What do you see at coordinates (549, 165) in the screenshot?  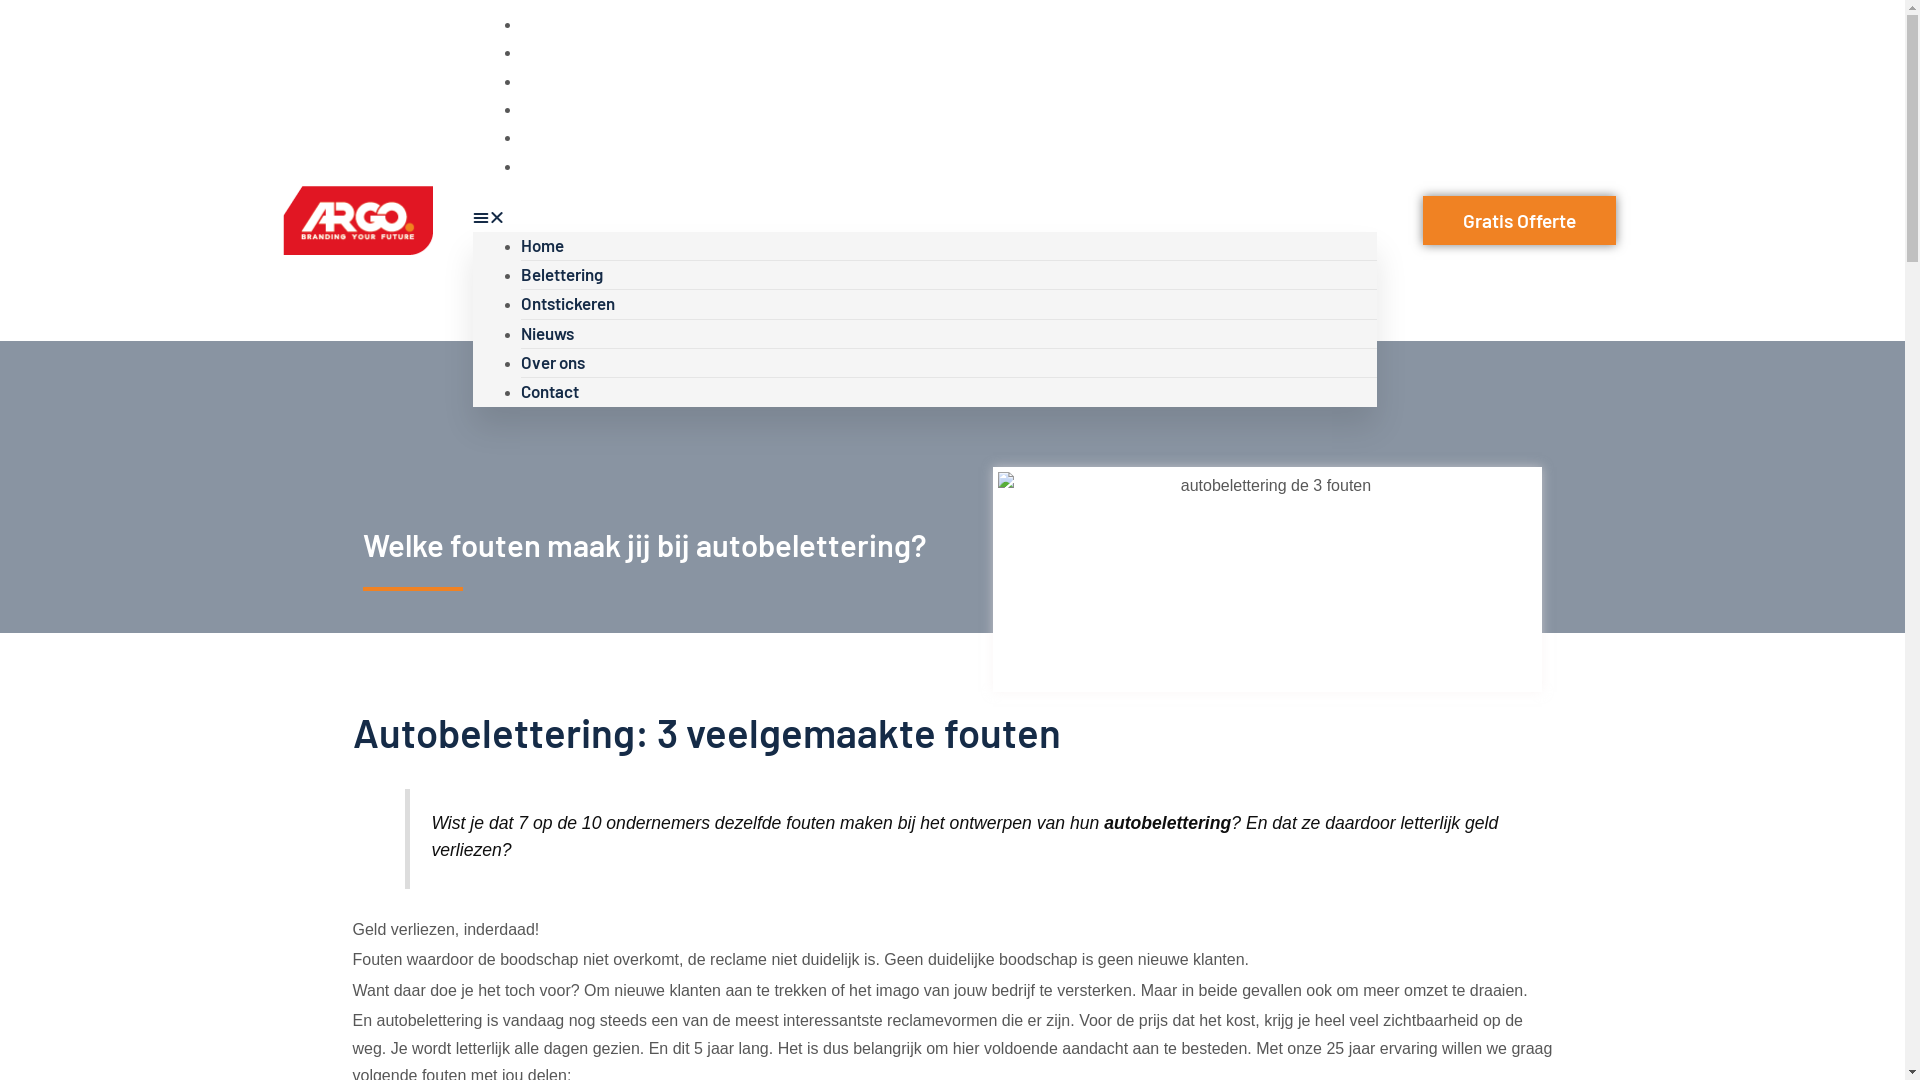 I see `Contact` at bounding box center [549, 165].